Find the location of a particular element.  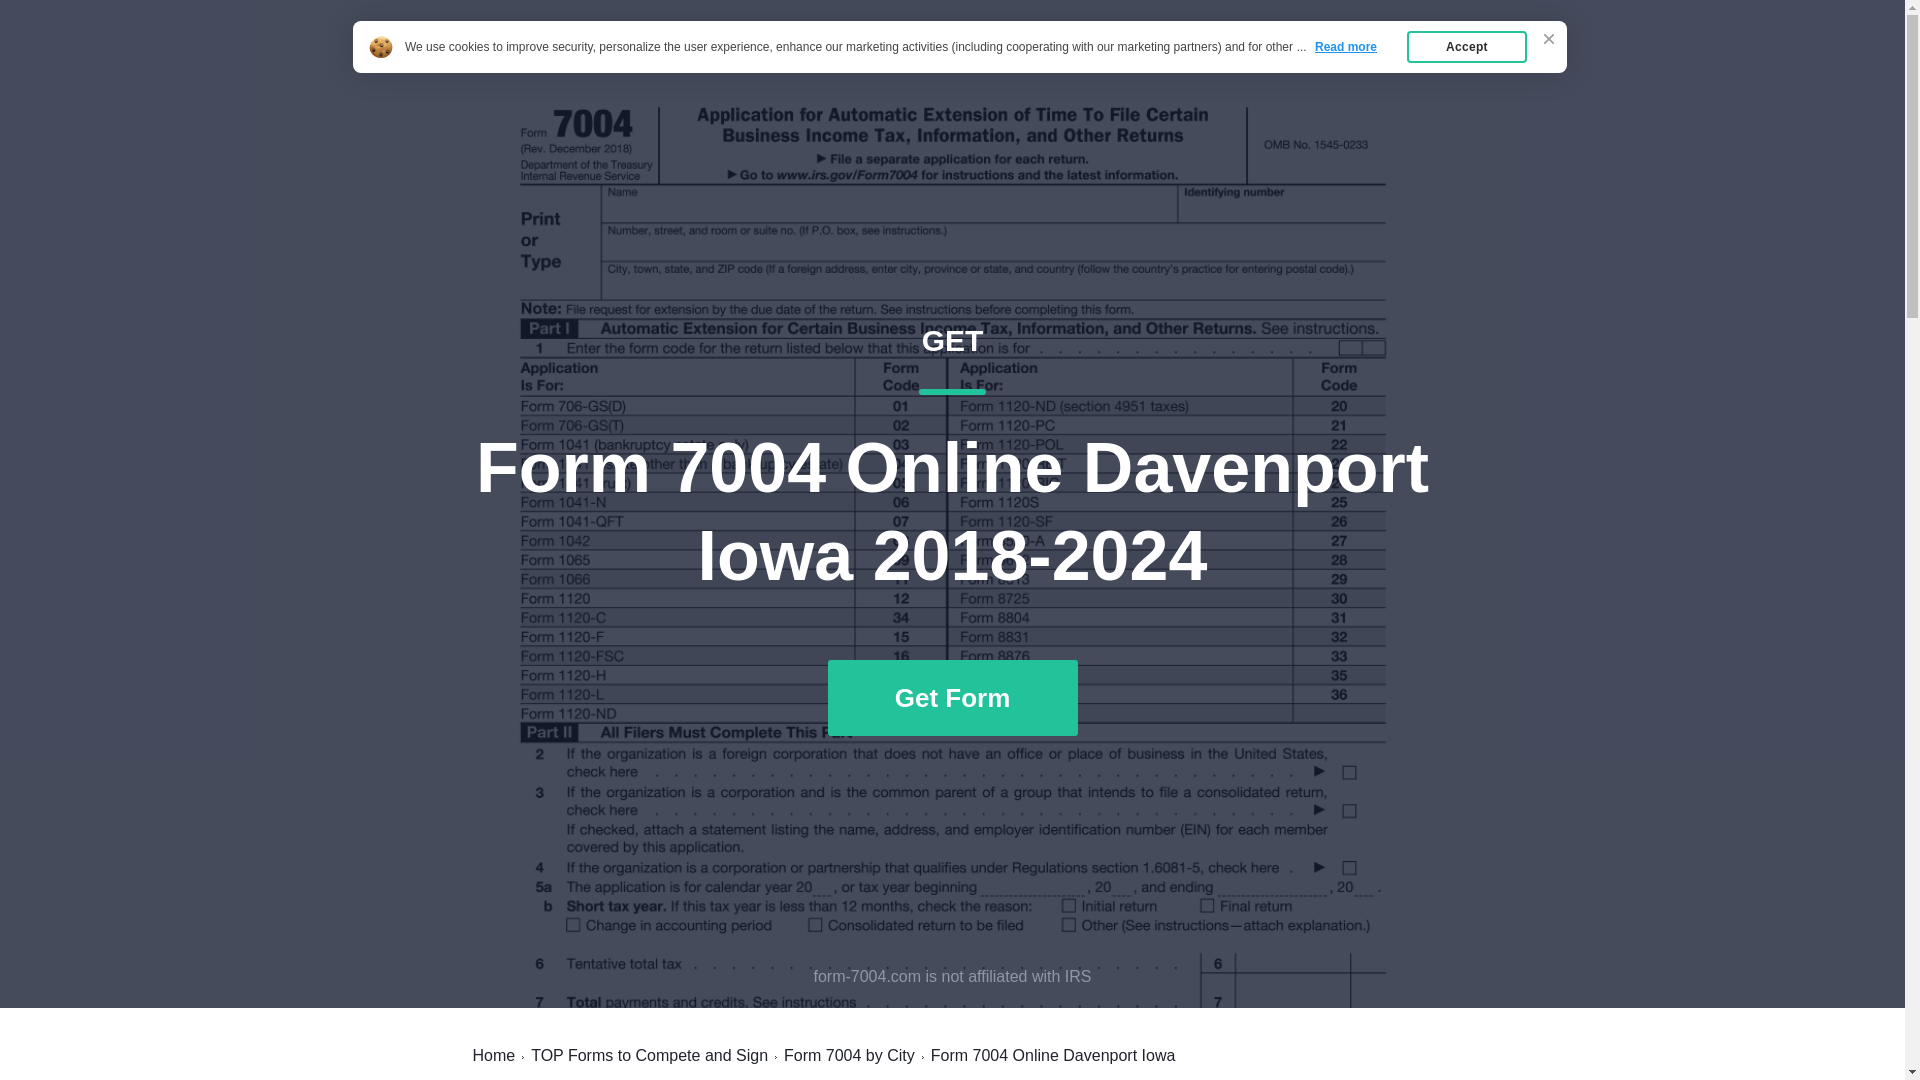

TOP Forms to Compete and Sign is located at coordinates (524, 62).